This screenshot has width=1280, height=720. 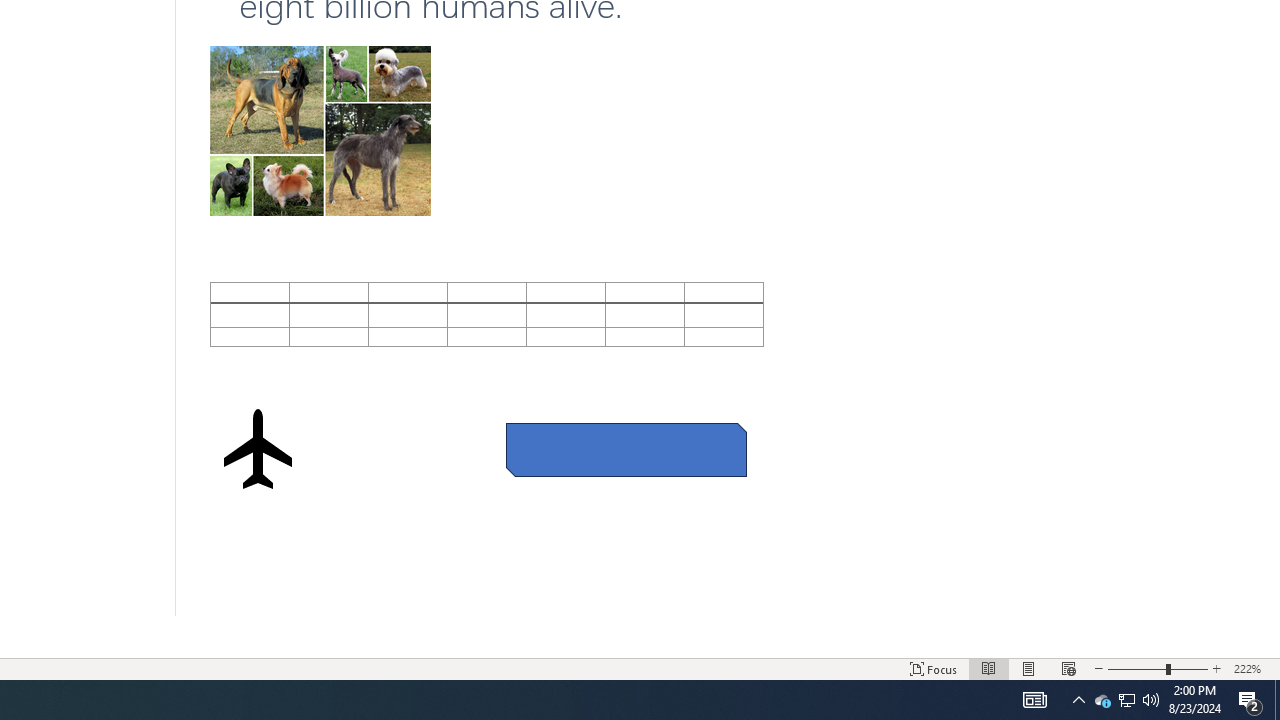 I want to click on Rectangle: Diagonal Corners Snipped 2, so click(x=626, y=450).